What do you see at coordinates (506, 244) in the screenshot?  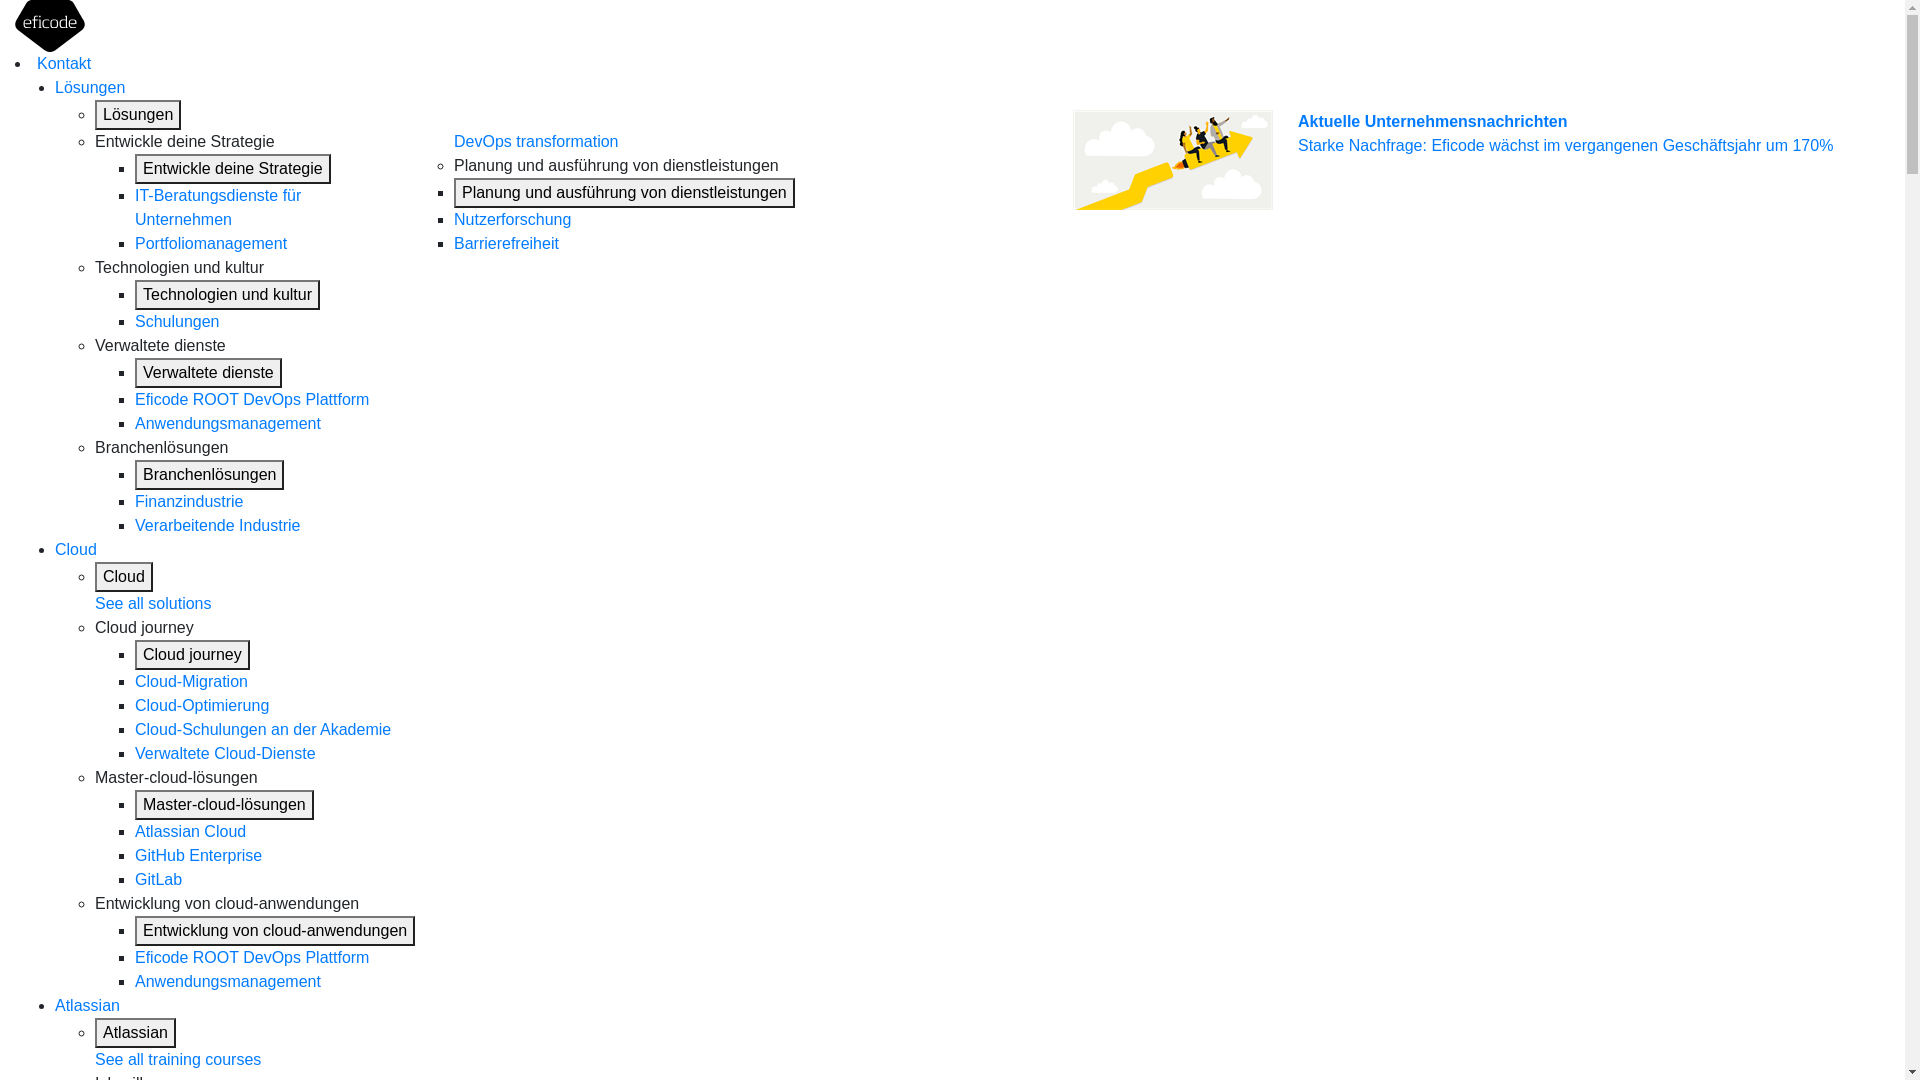 I see `Barrierefreiheit` at bounding box center [506, 244].